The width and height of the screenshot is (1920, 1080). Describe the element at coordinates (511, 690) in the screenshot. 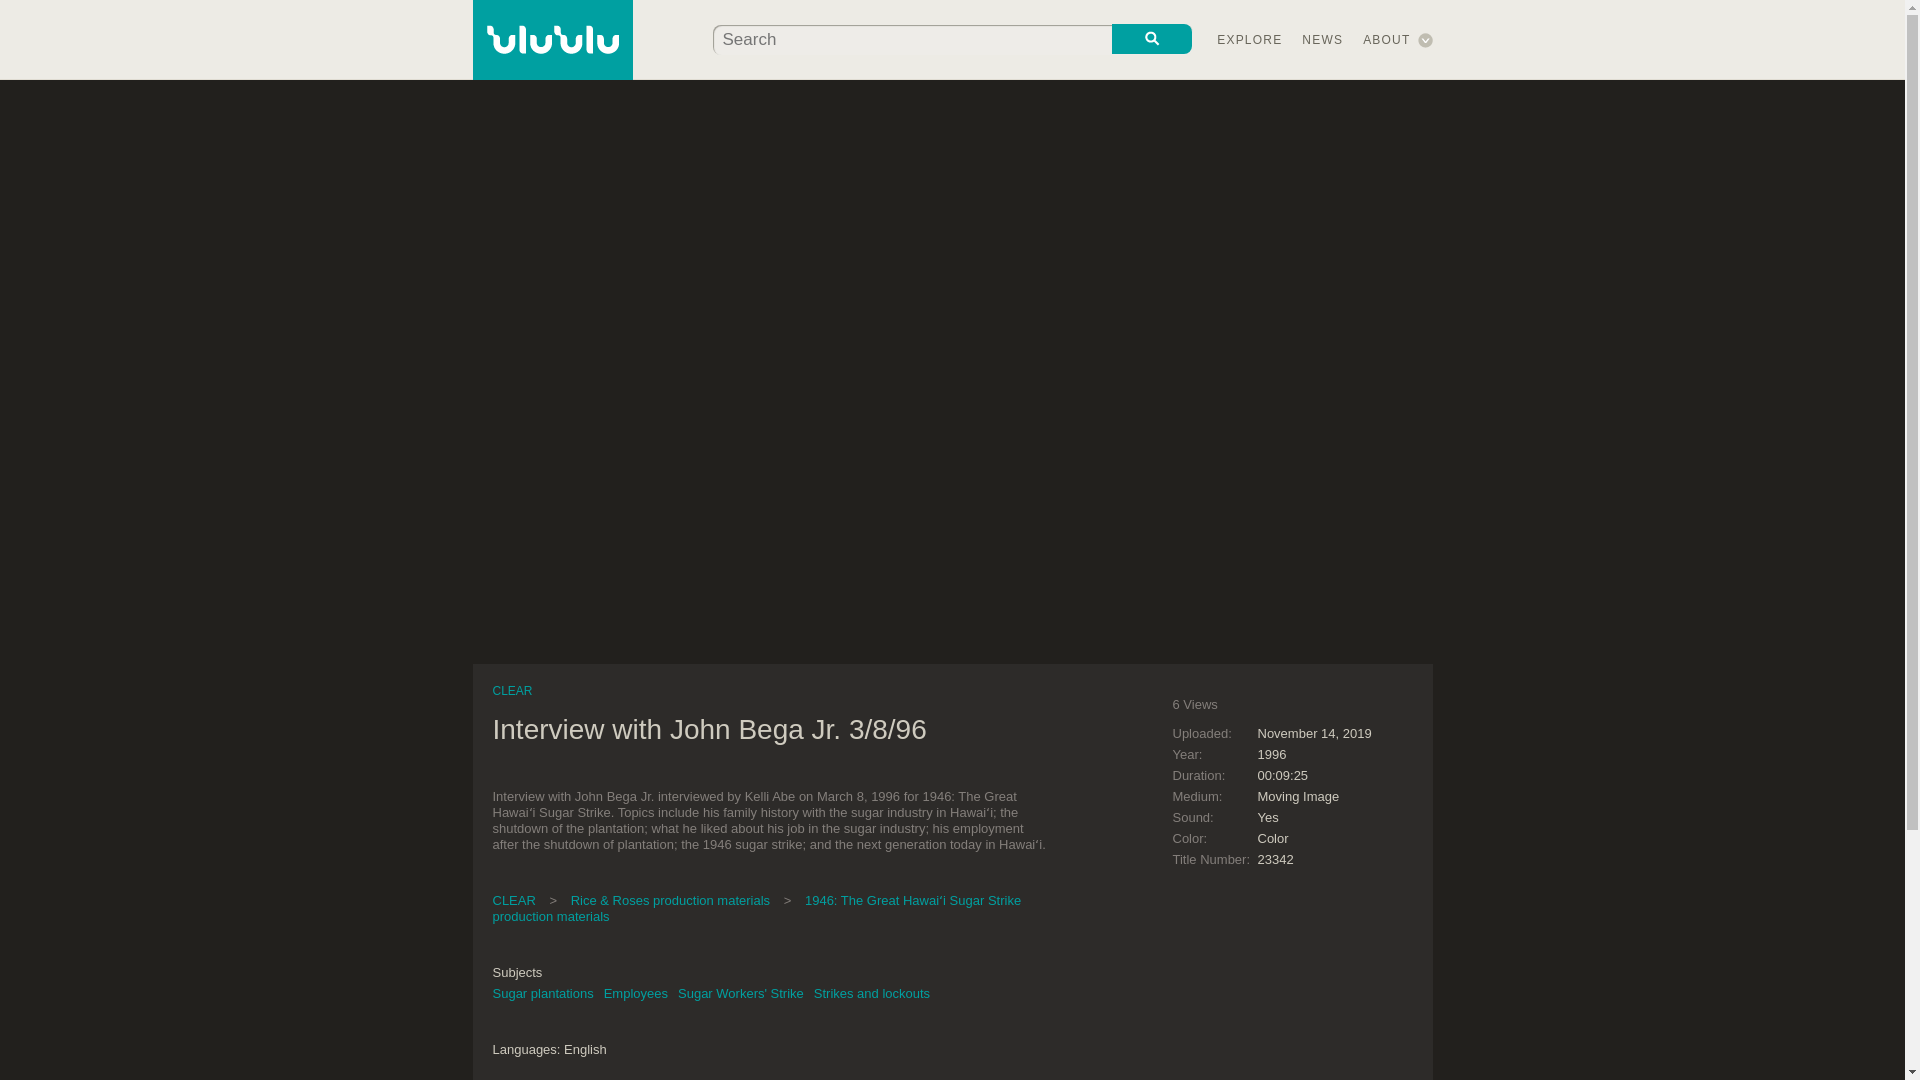

I see `CLEAR` at that location.